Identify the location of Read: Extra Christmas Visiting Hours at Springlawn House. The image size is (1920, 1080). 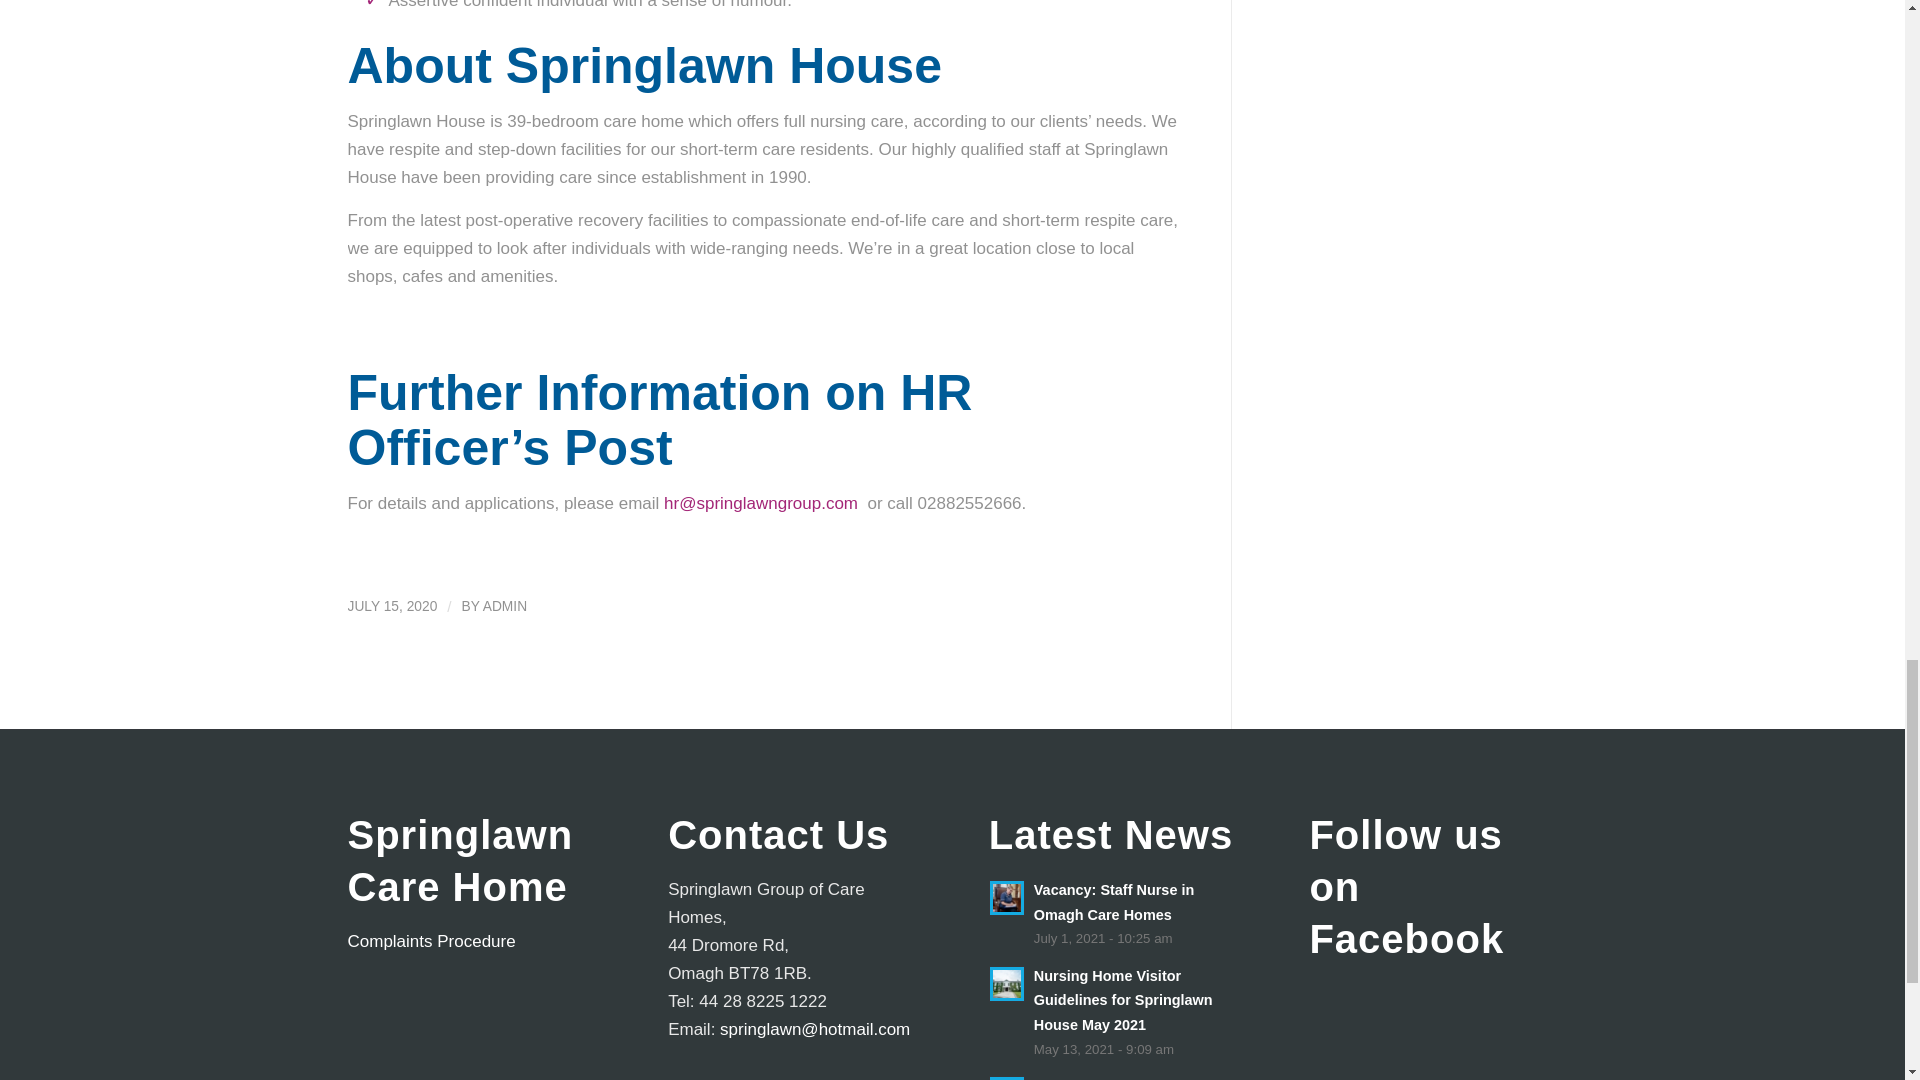
(1006, 1078).